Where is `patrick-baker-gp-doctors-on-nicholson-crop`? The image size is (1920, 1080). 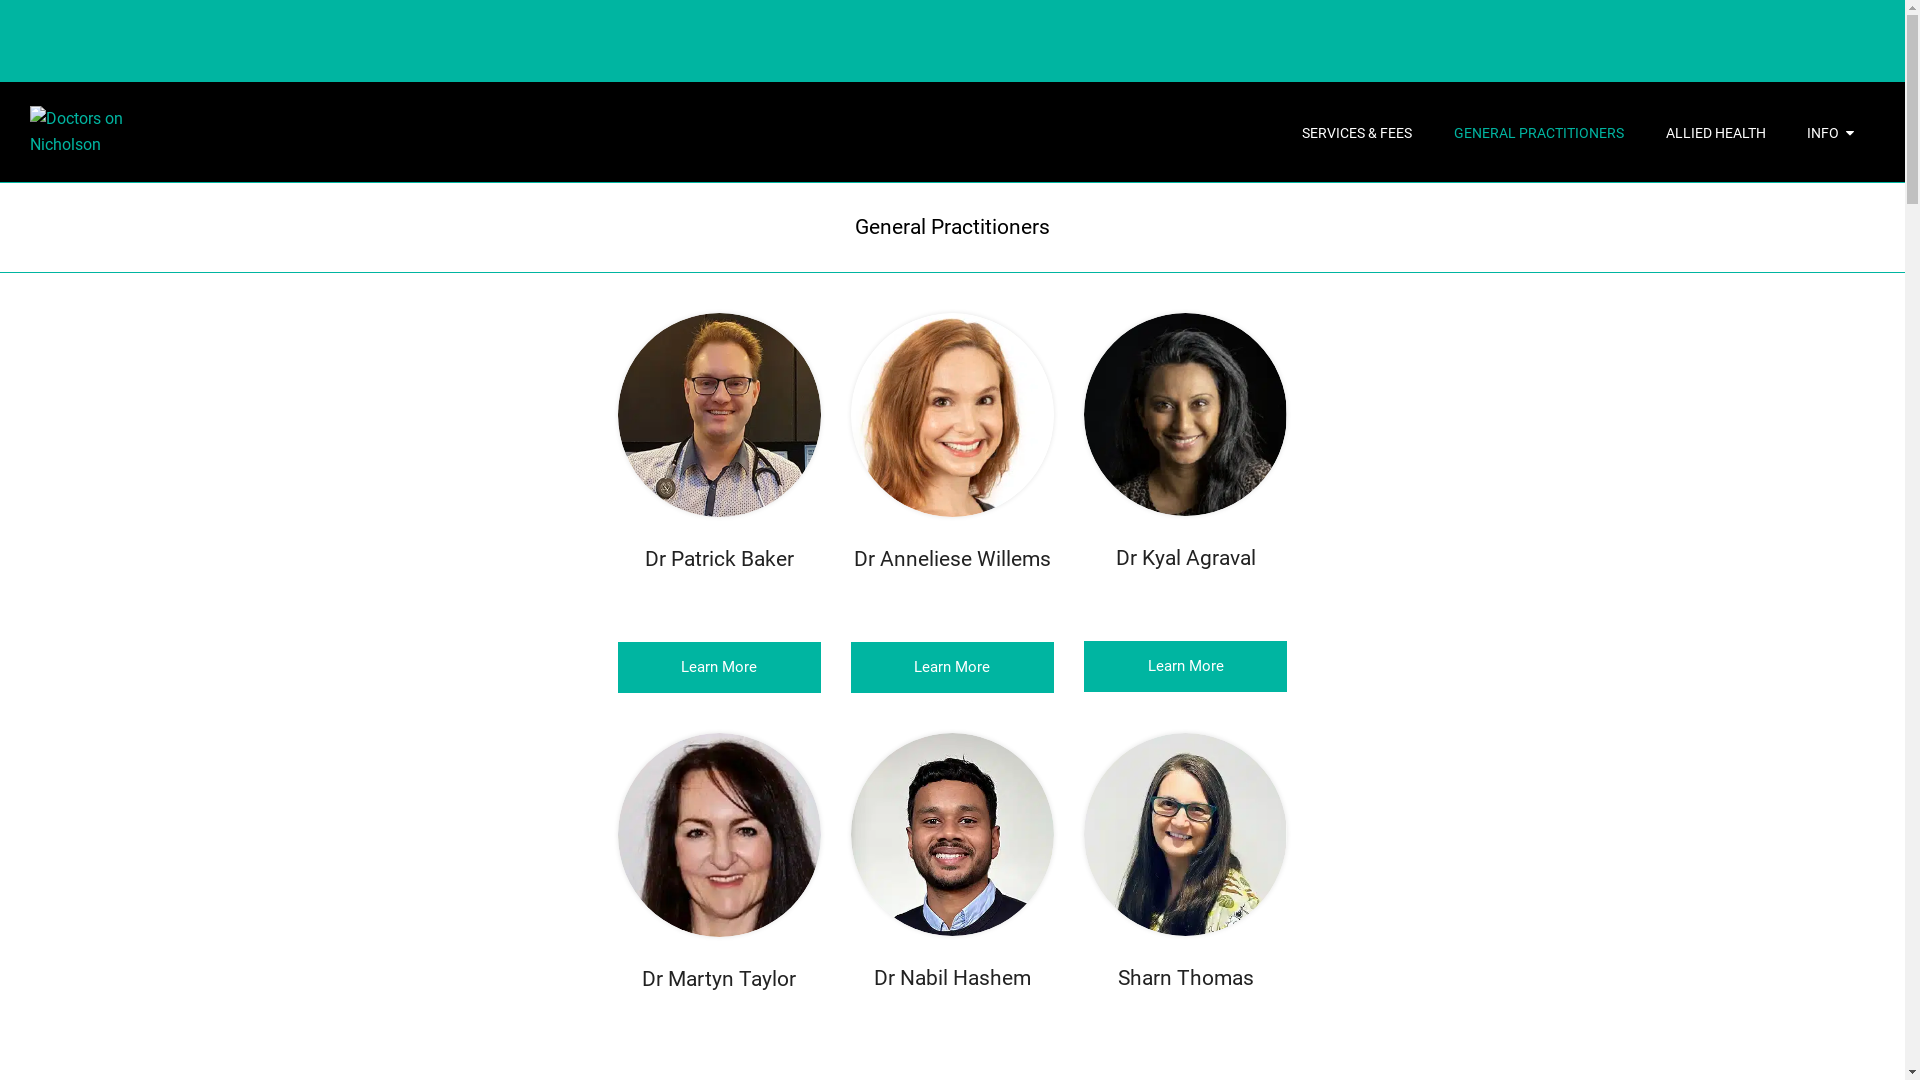 patrick-baker-gp-doctors-on-nicholson-crop is located at coordinates (720, 326).